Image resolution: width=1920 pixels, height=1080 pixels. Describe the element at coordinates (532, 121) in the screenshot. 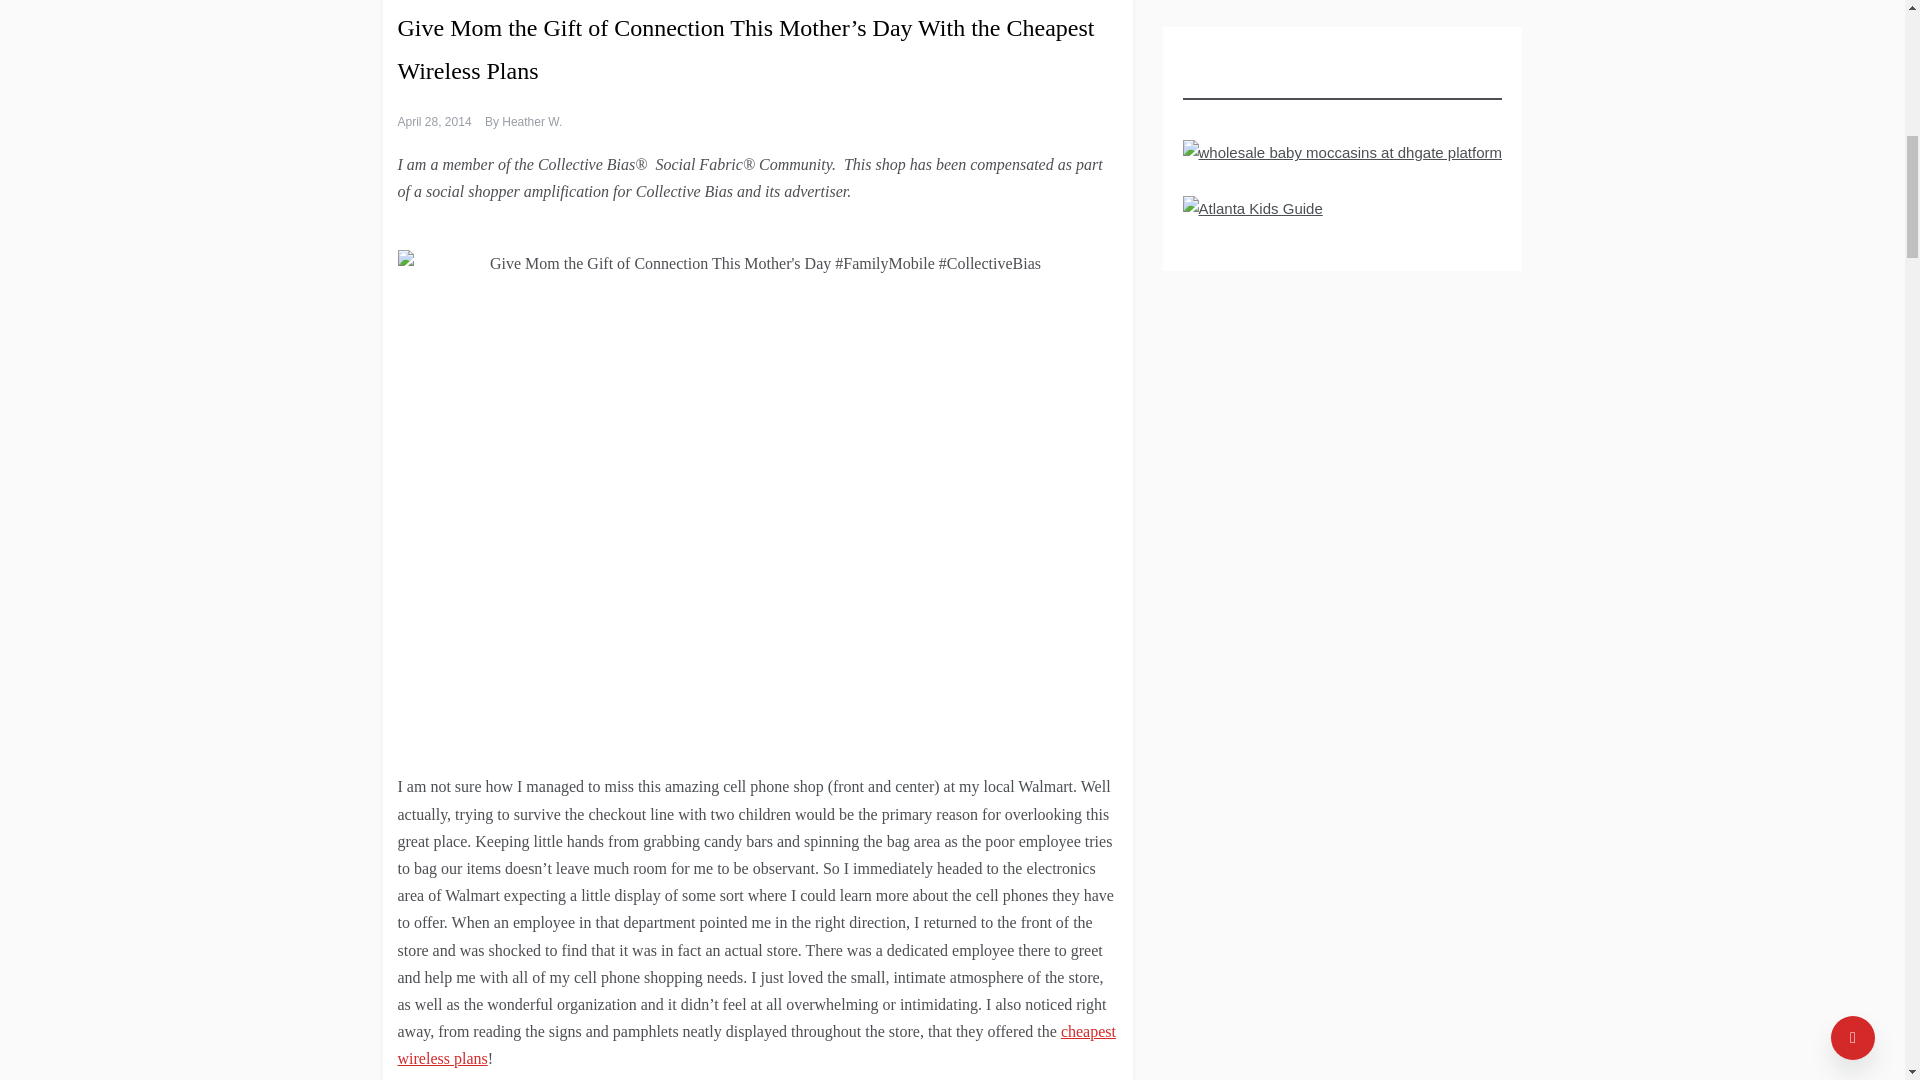

I see `Heather W.` at that location.